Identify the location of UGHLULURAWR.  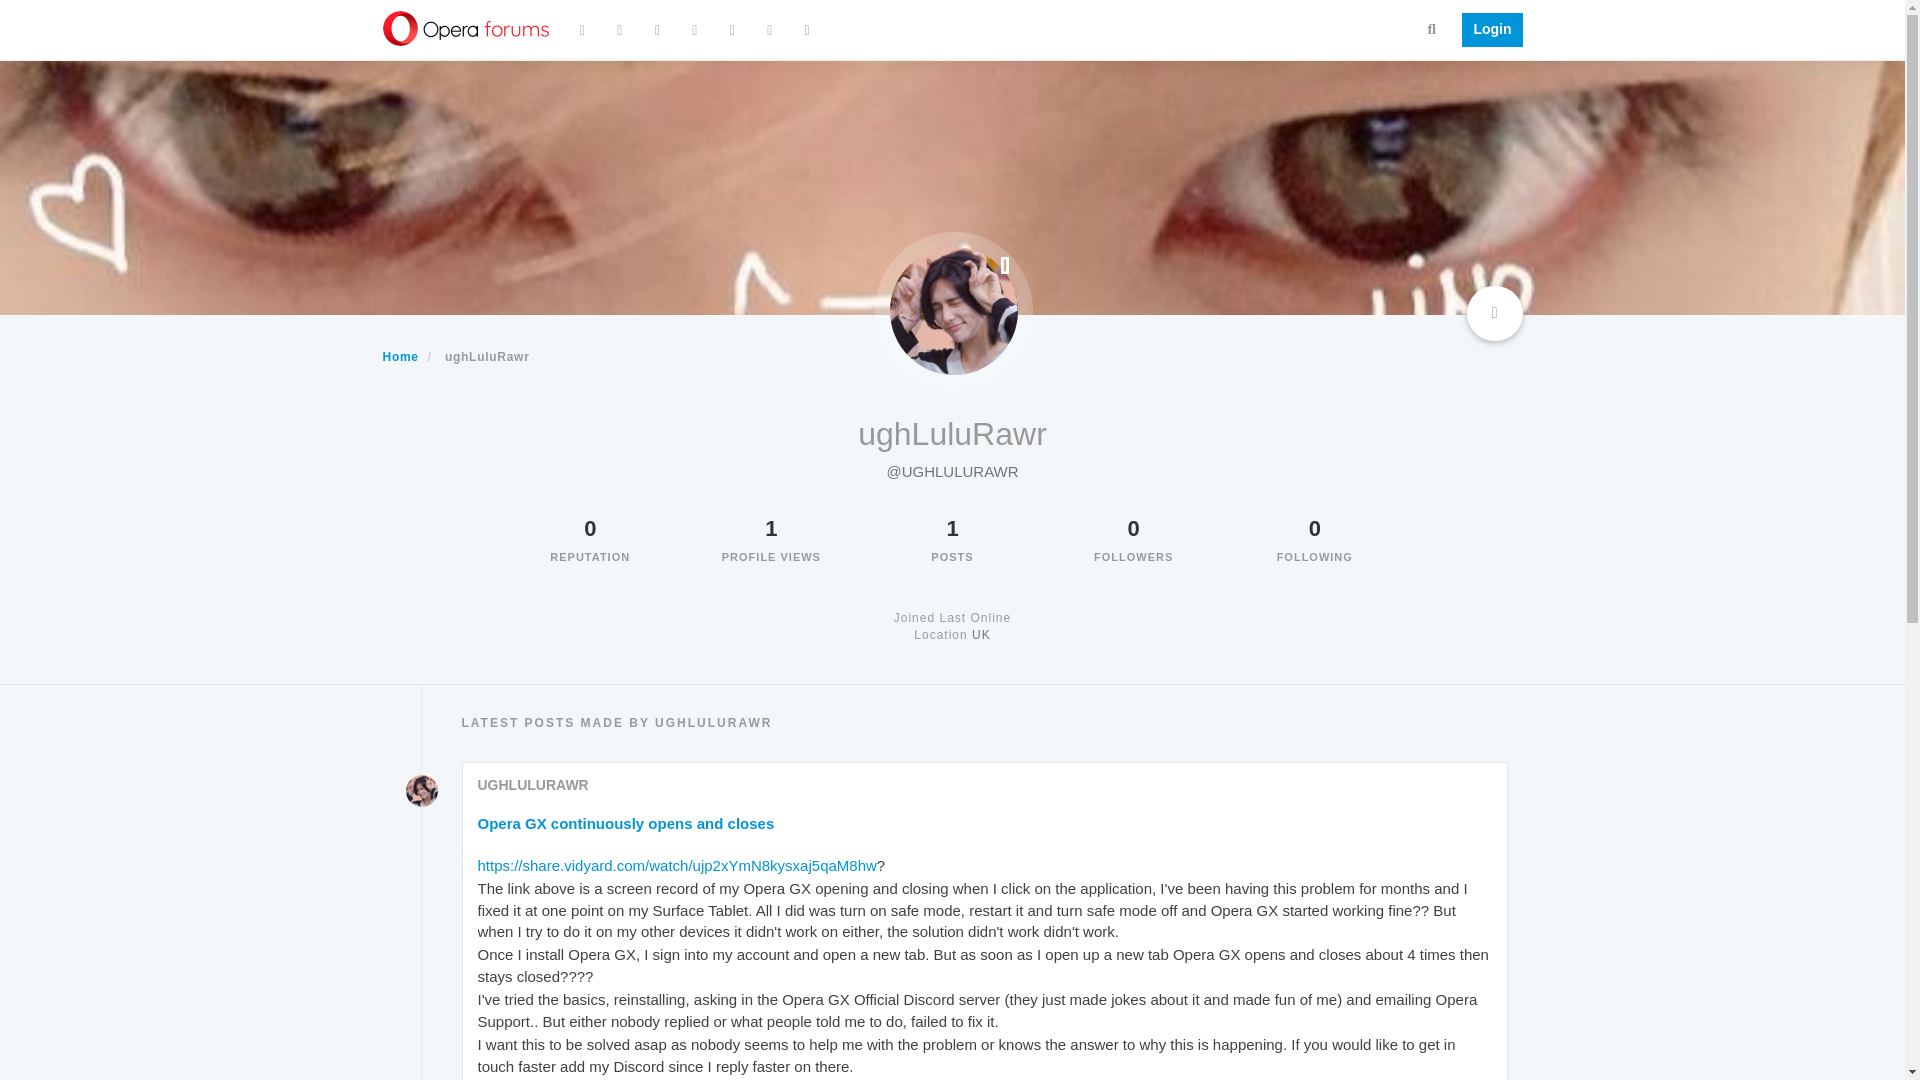
(534, 784).